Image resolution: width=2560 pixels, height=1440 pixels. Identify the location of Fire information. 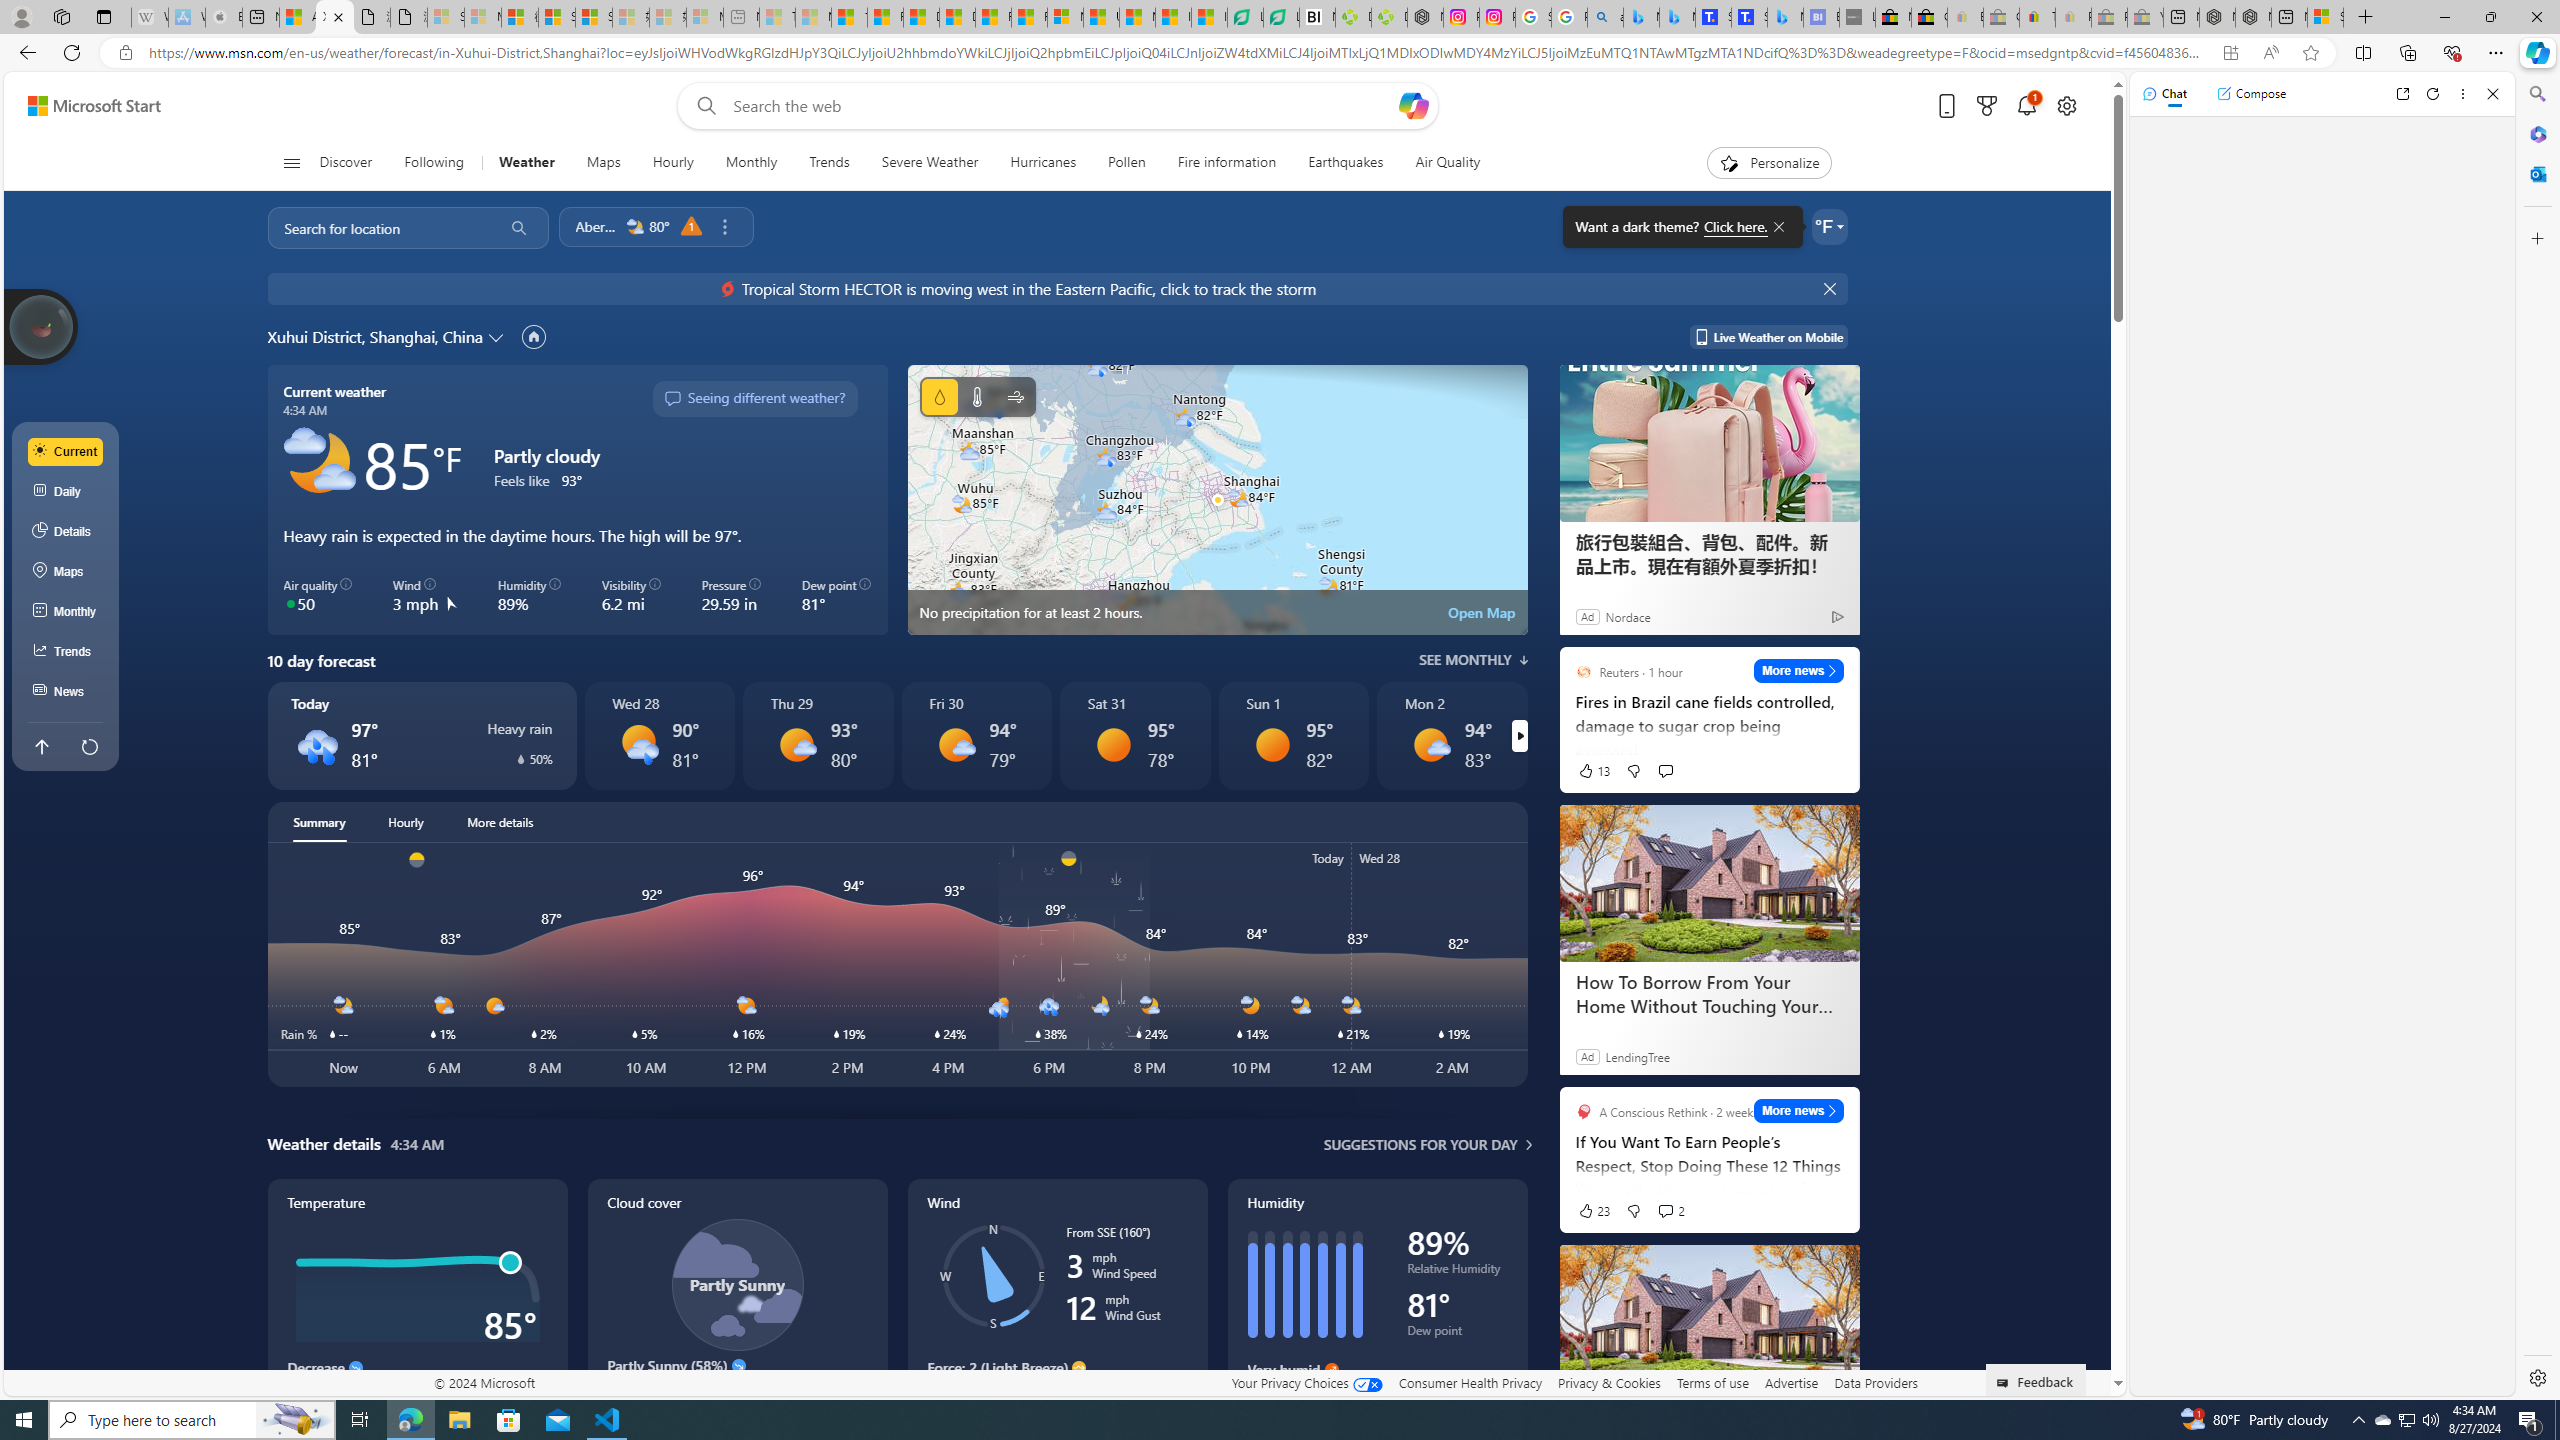
(1227, 163).